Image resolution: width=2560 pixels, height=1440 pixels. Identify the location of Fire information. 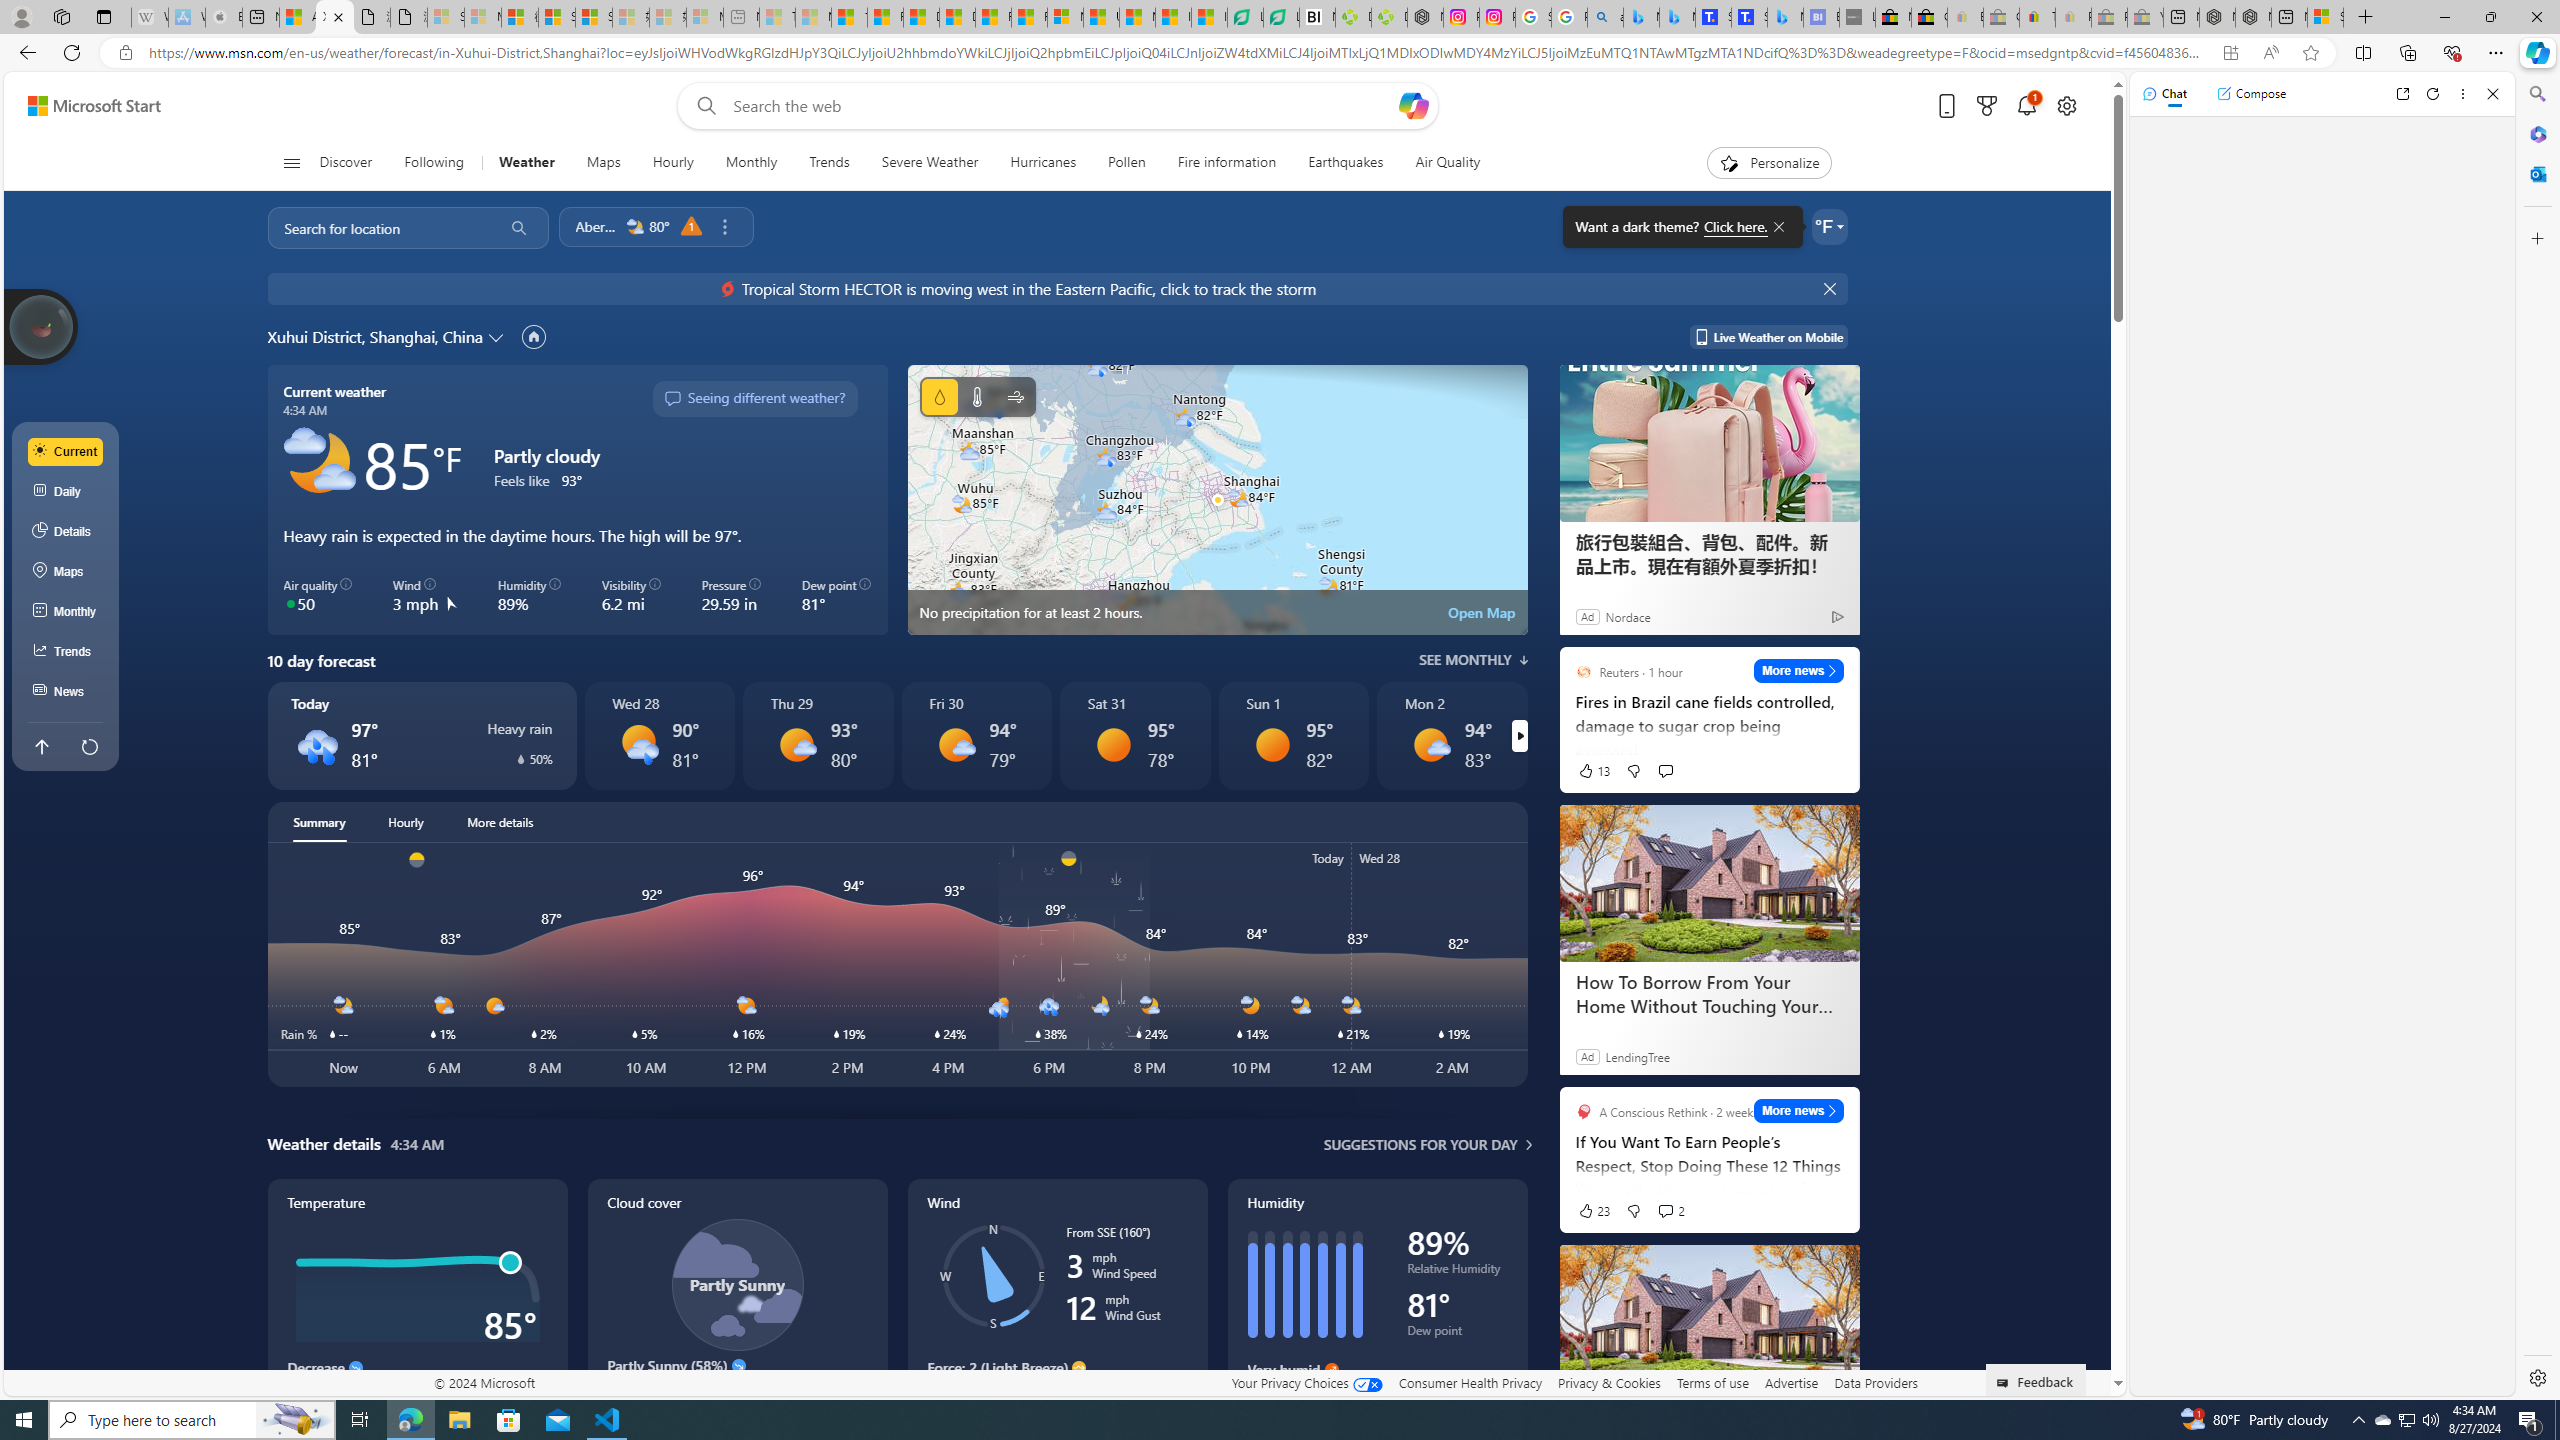
(1227, 163).